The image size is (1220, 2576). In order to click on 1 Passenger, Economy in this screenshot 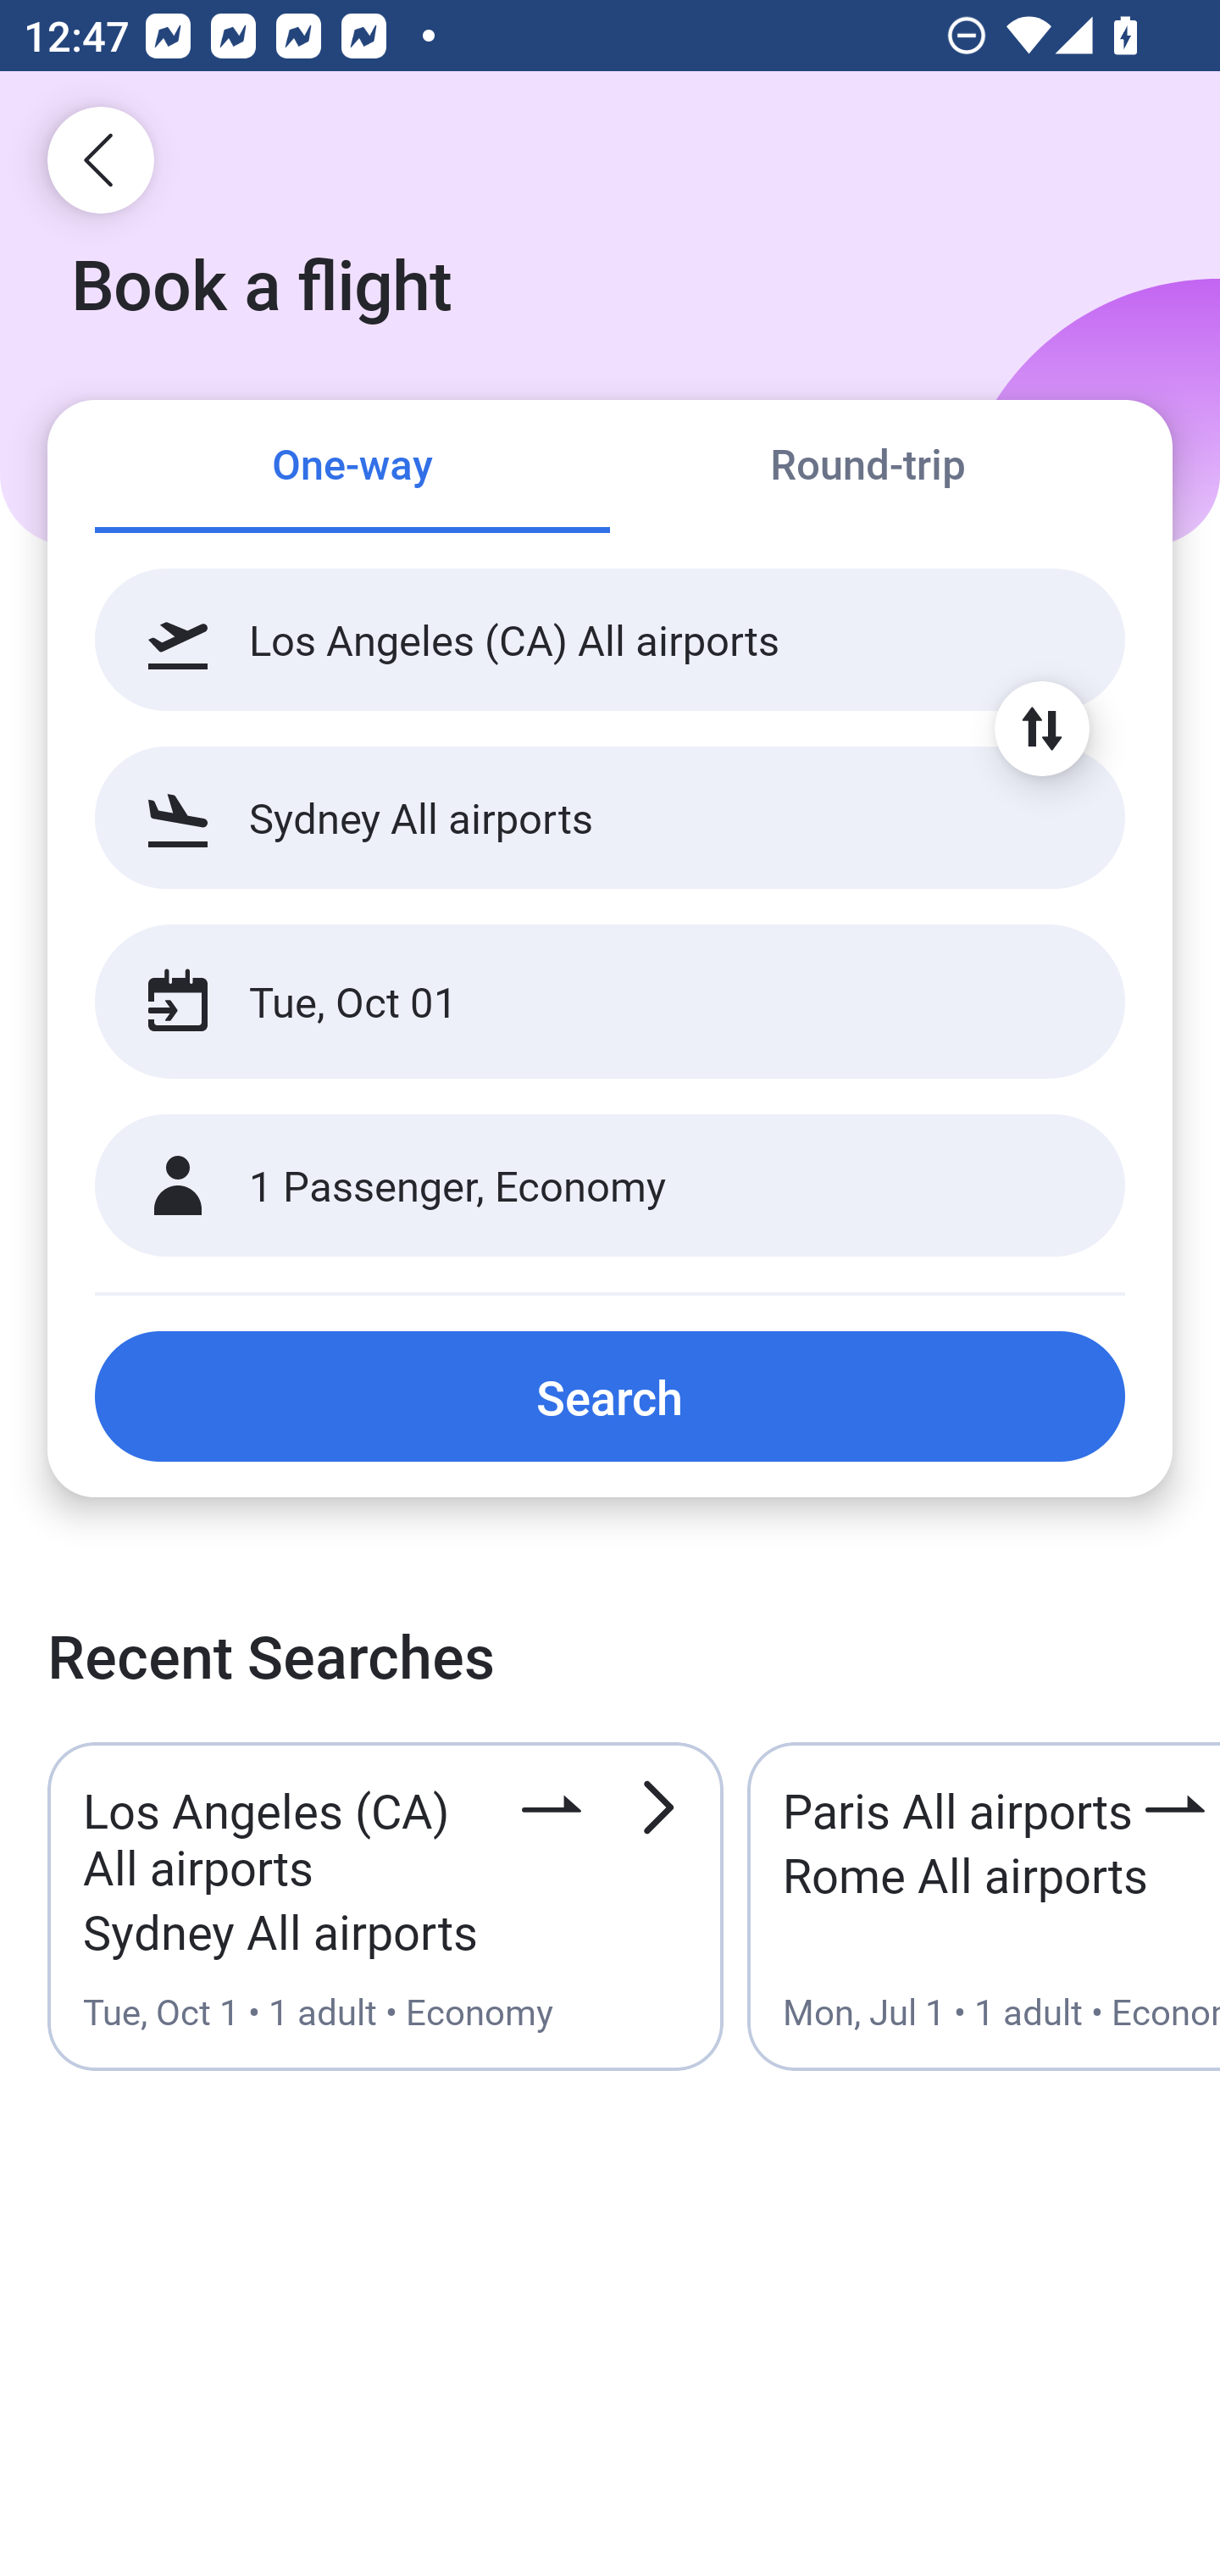, I will do `click(610, 1186)`.